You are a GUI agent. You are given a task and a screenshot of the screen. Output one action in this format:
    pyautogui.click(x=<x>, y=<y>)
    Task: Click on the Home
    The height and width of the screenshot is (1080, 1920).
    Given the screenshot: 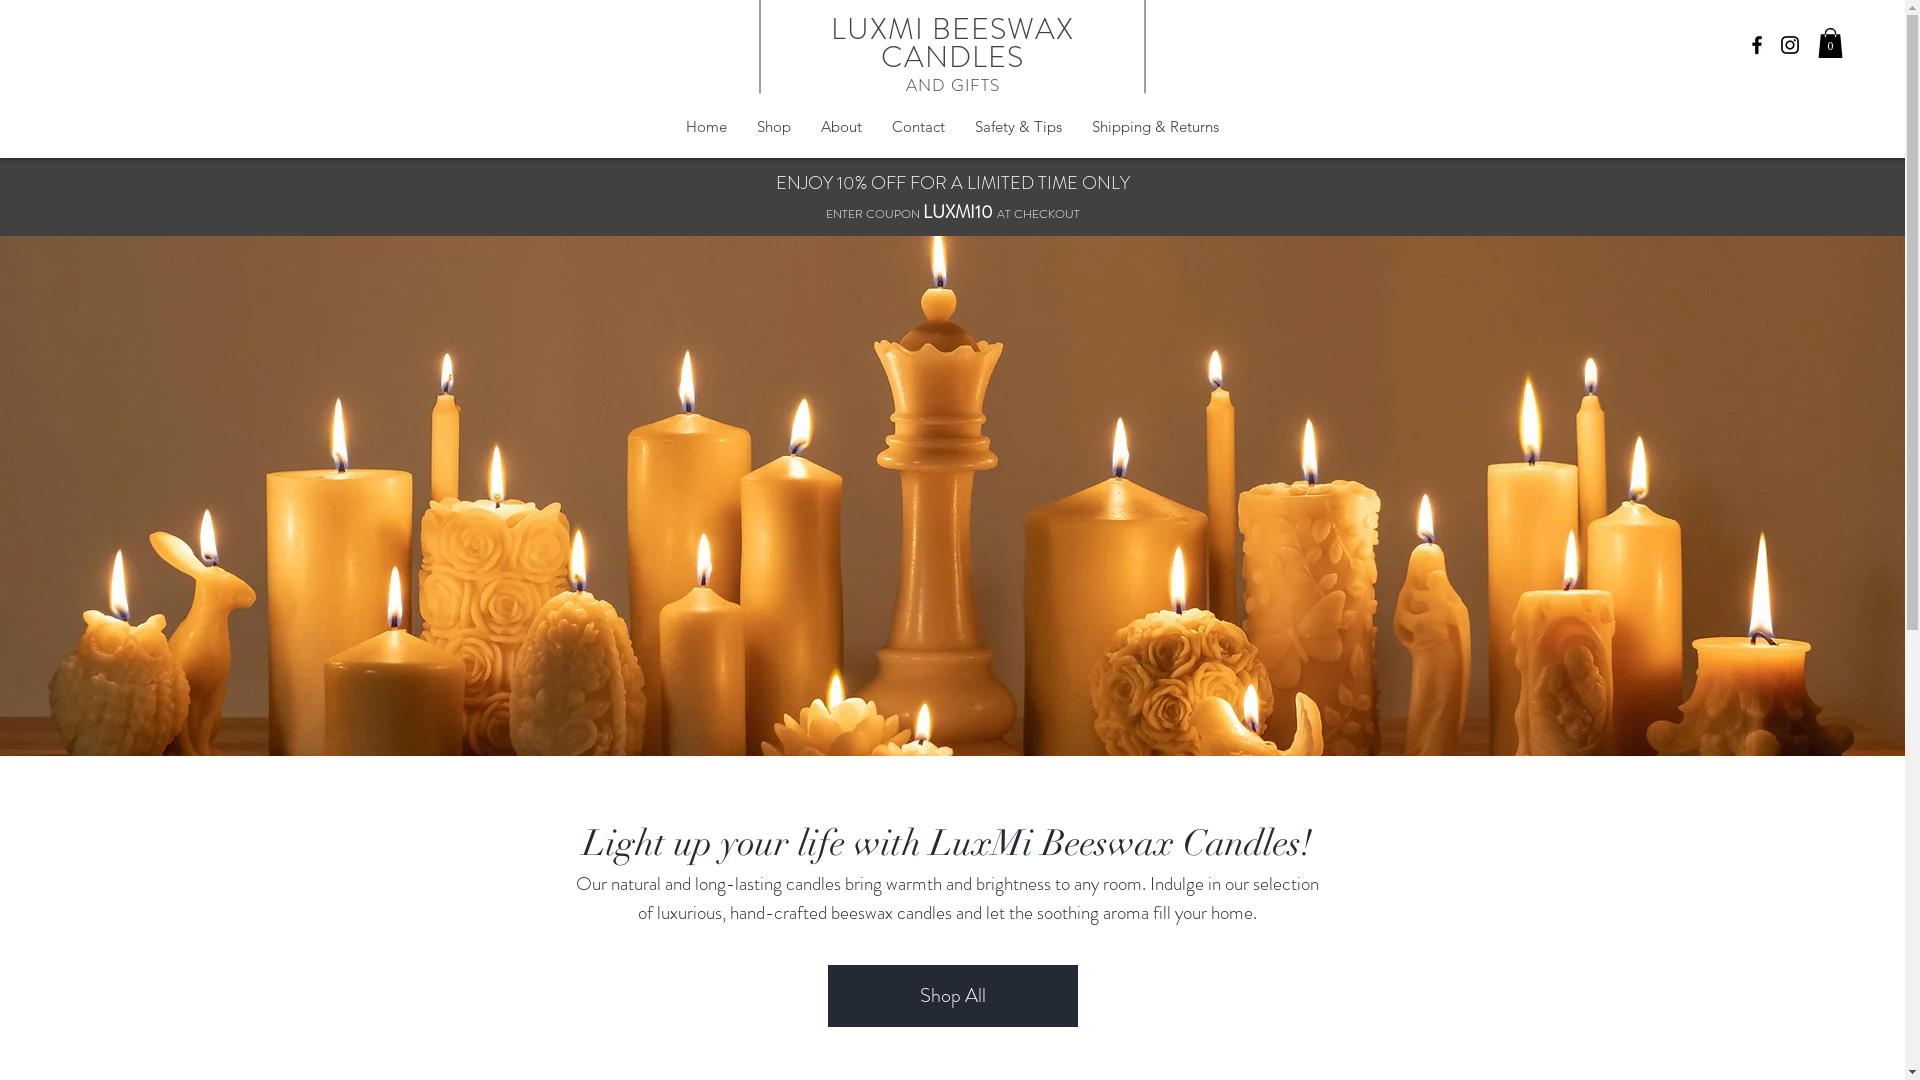 What is the action you would take?
    pyautogui.click(x=706, y=126)
    